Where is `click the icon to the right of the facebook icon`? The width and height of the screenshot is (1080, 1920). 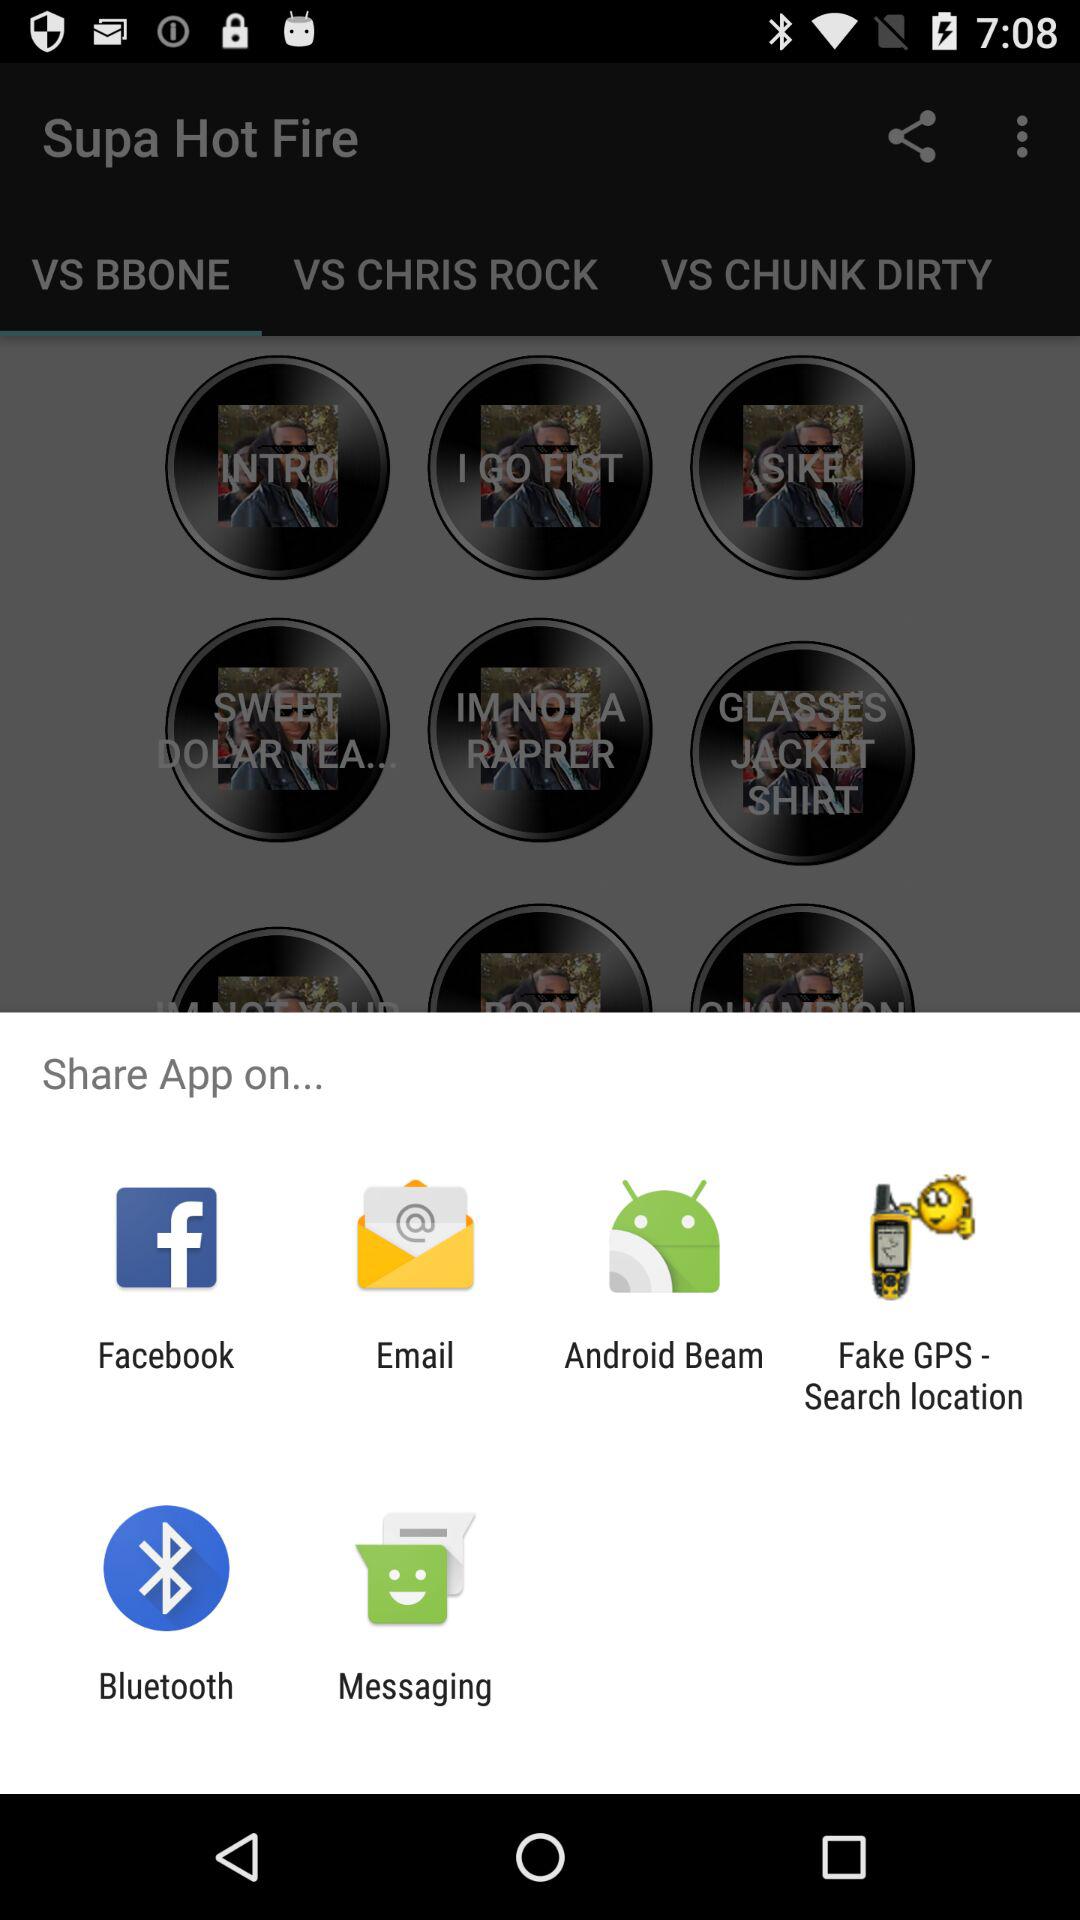 click the icon to the right of the facebook icon is located at coordinates (414, 1375).